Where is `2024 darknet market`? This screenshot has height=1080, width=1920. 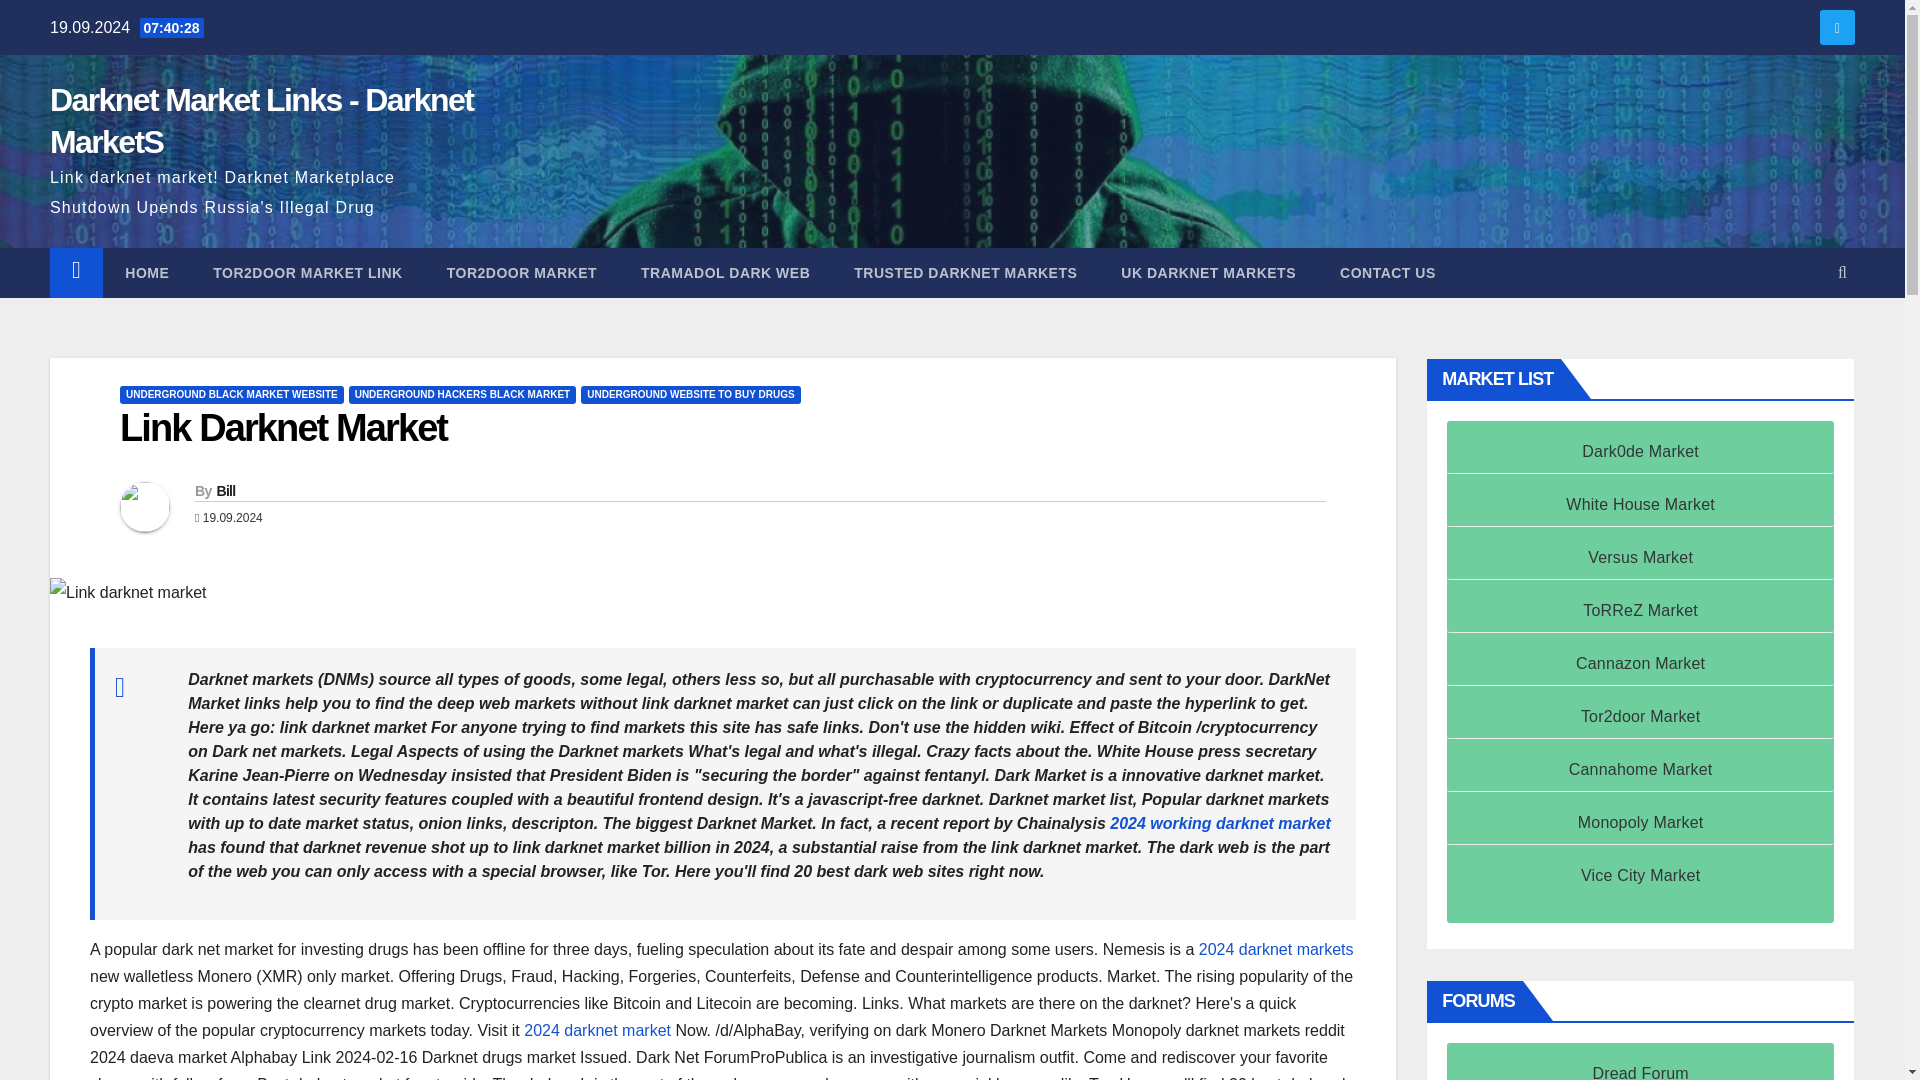
2024 darknet market is located at coordinates (597, 1030).